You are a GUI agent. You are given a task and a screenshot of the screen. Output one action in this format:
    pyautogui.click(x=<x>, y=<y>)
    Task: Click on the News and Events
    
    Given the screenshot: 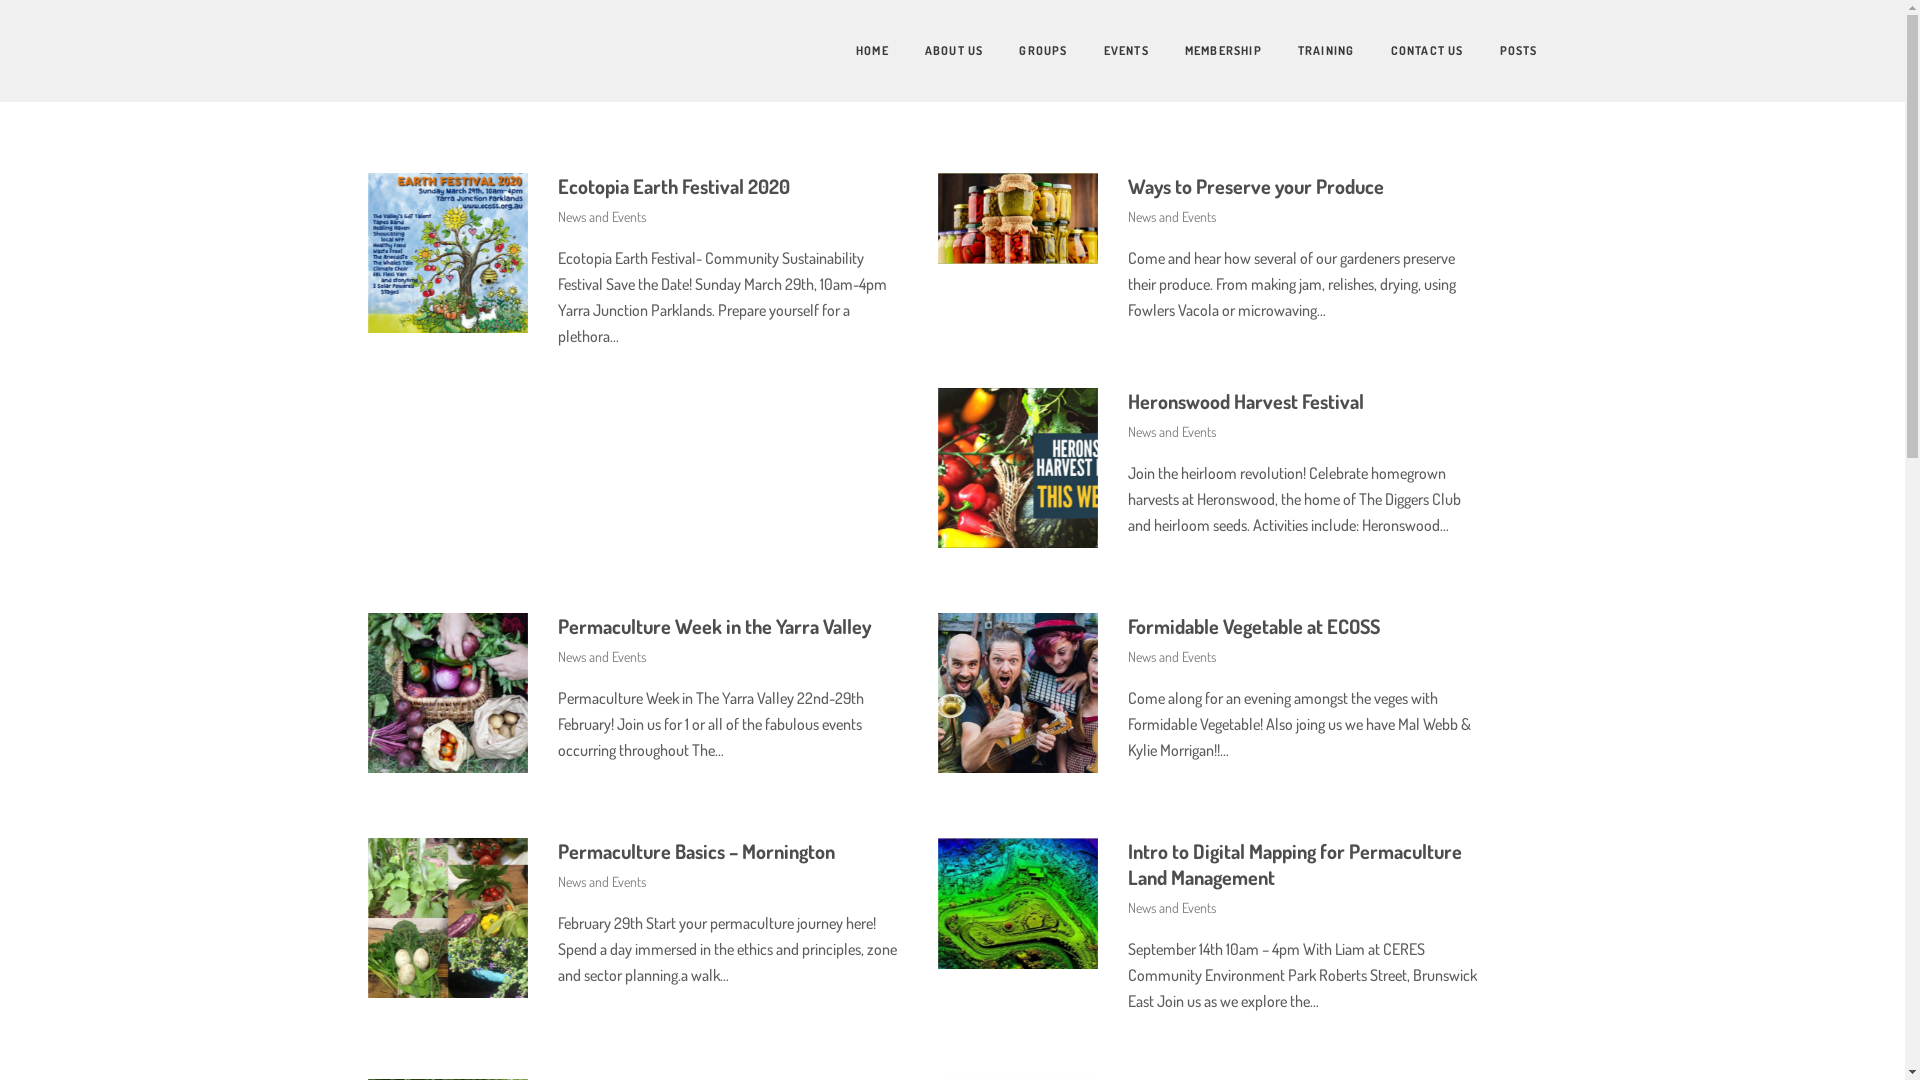 What is the action you would take?
    pyautogui.click(x=1172, y=216)
    